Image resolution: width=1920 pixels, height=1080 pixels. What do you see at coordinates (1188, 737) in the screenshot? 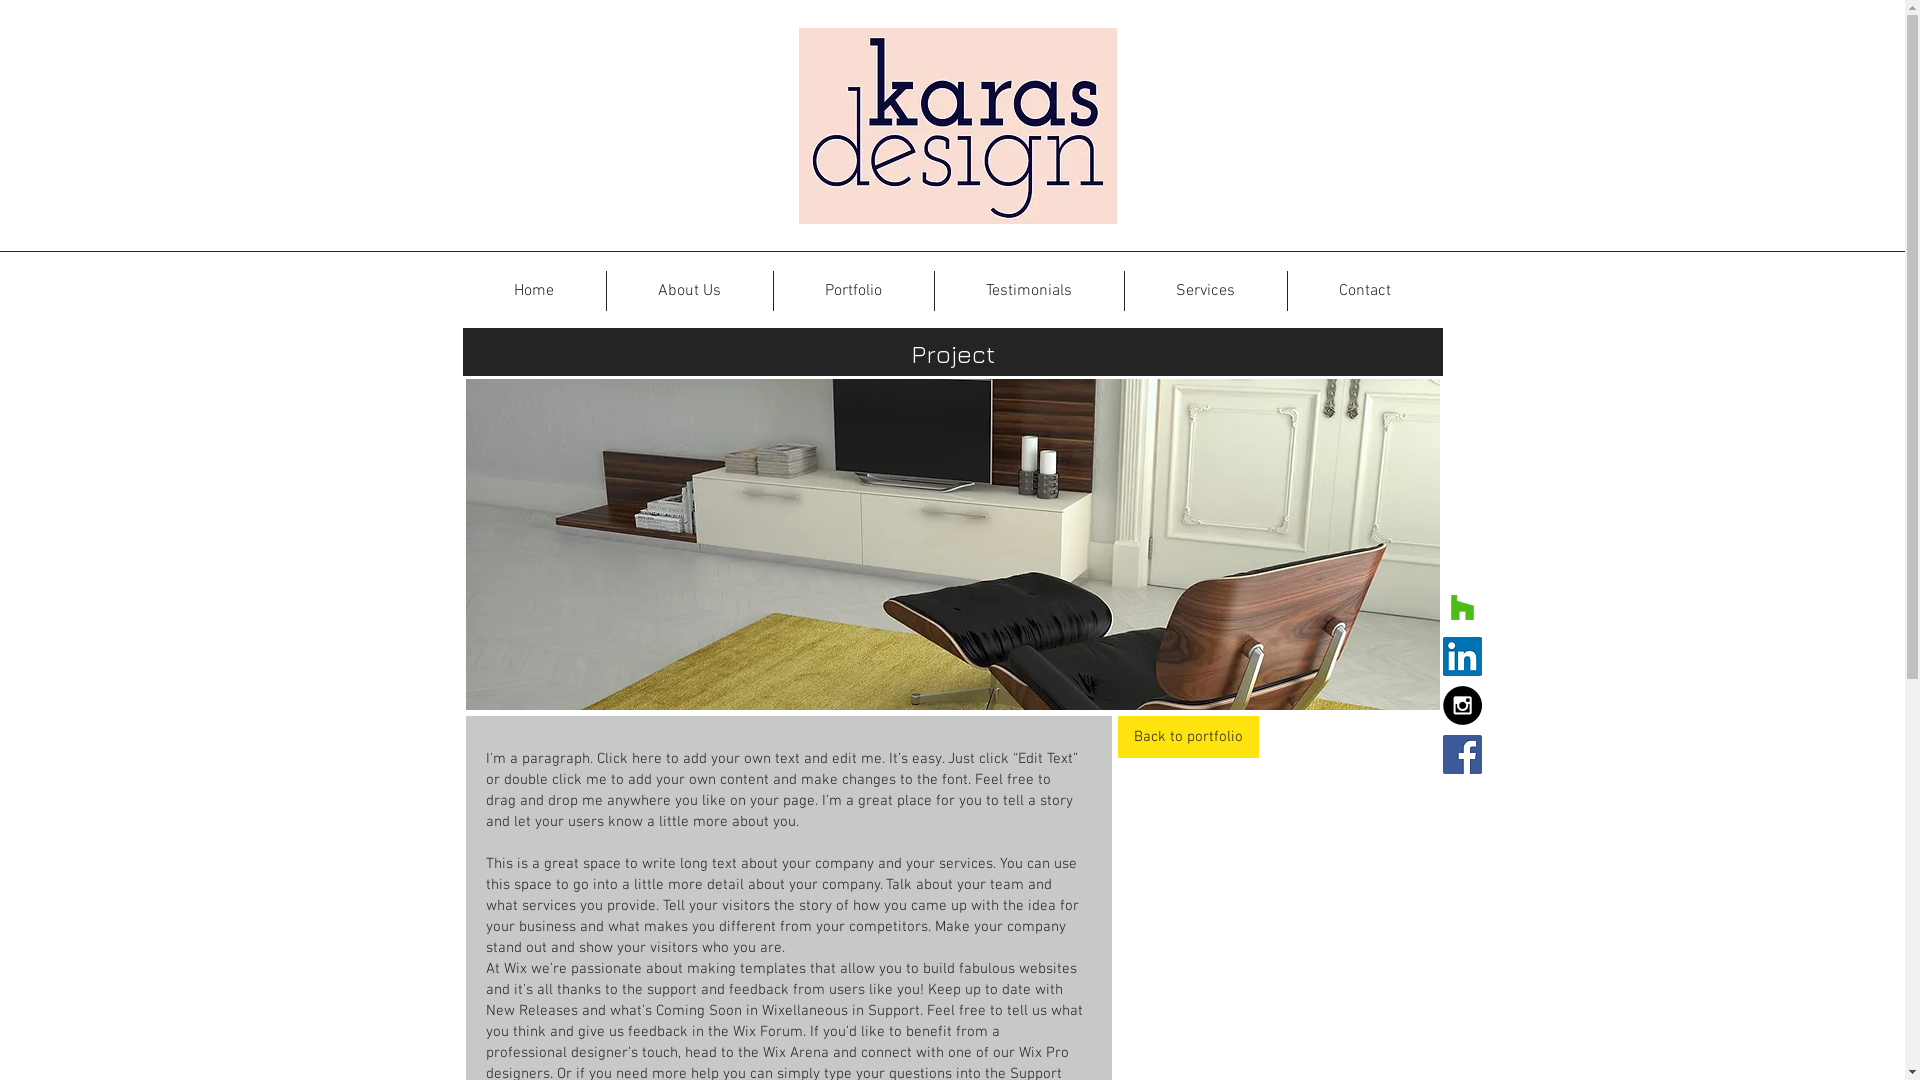
I see `Back to portfolio` at bounding box center [1188, 737].